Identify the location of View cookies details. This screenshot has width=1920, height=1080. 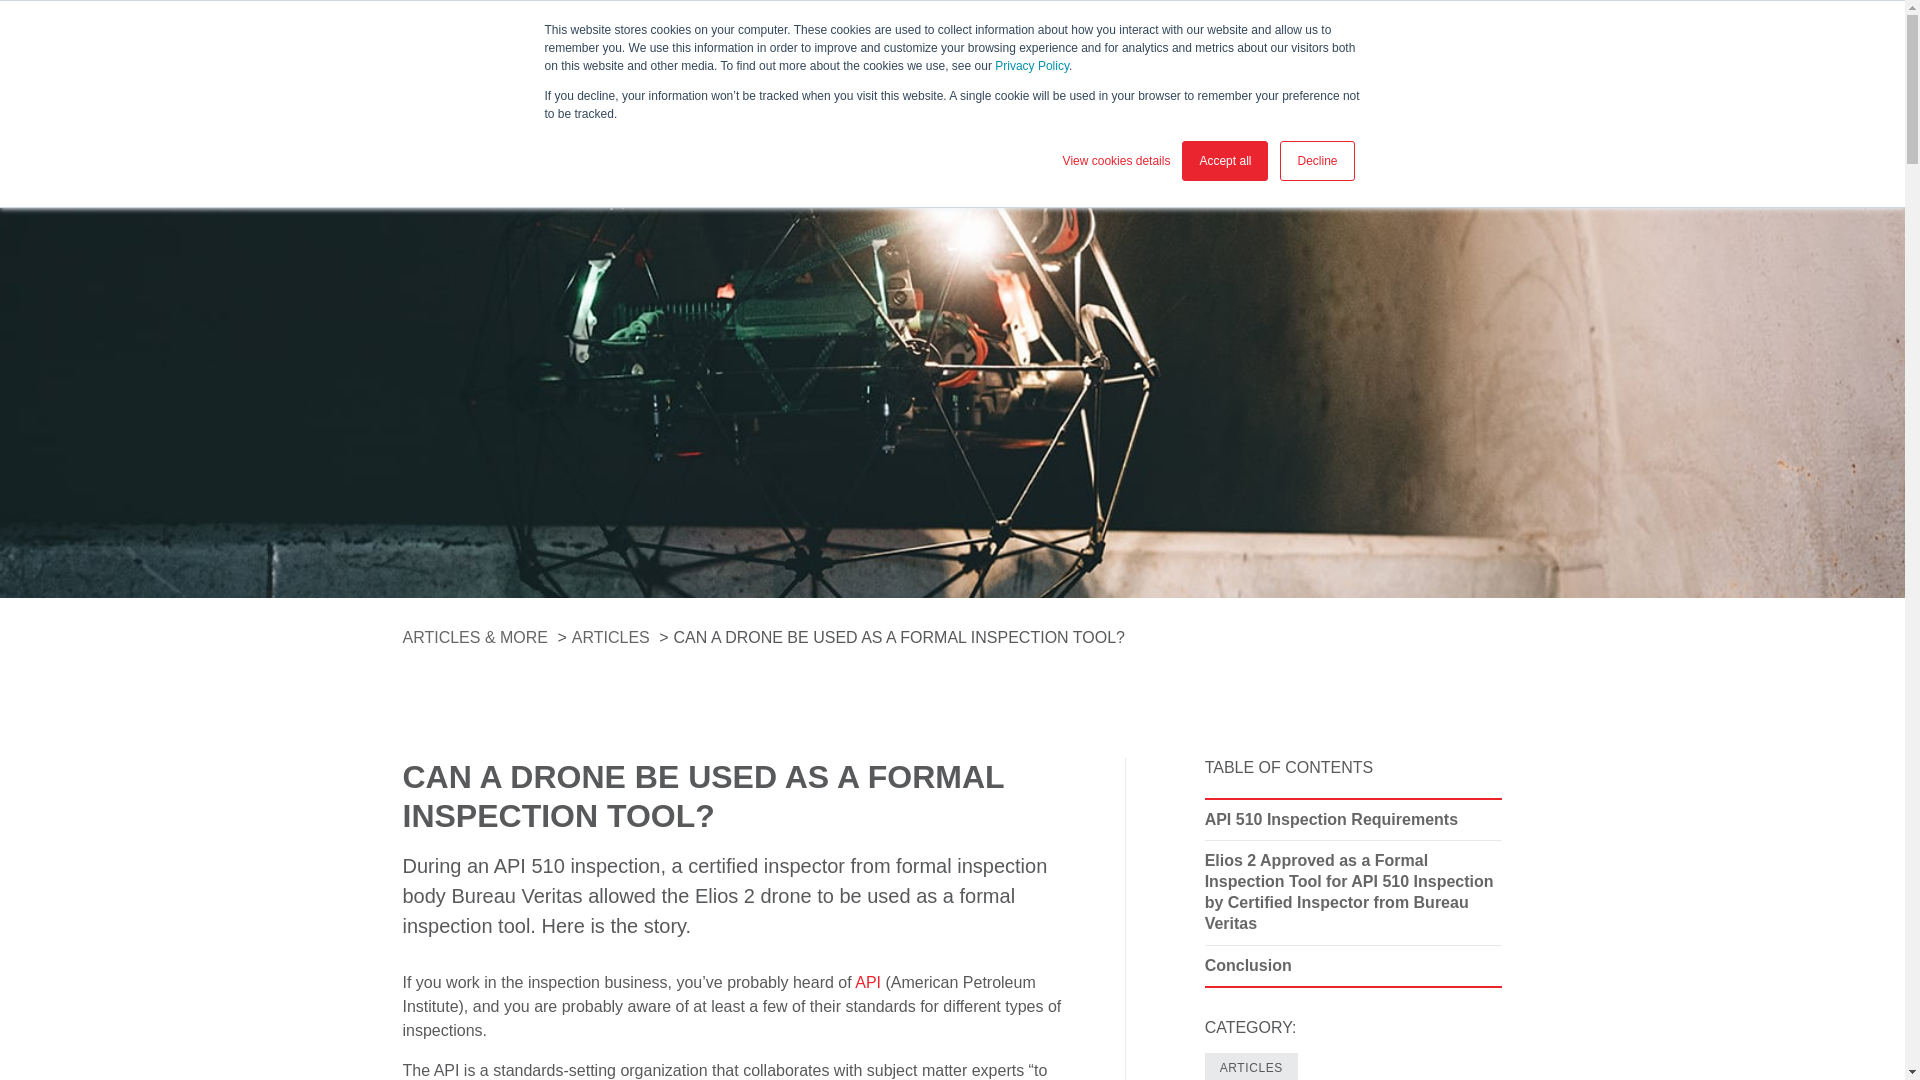
(1117, 160).